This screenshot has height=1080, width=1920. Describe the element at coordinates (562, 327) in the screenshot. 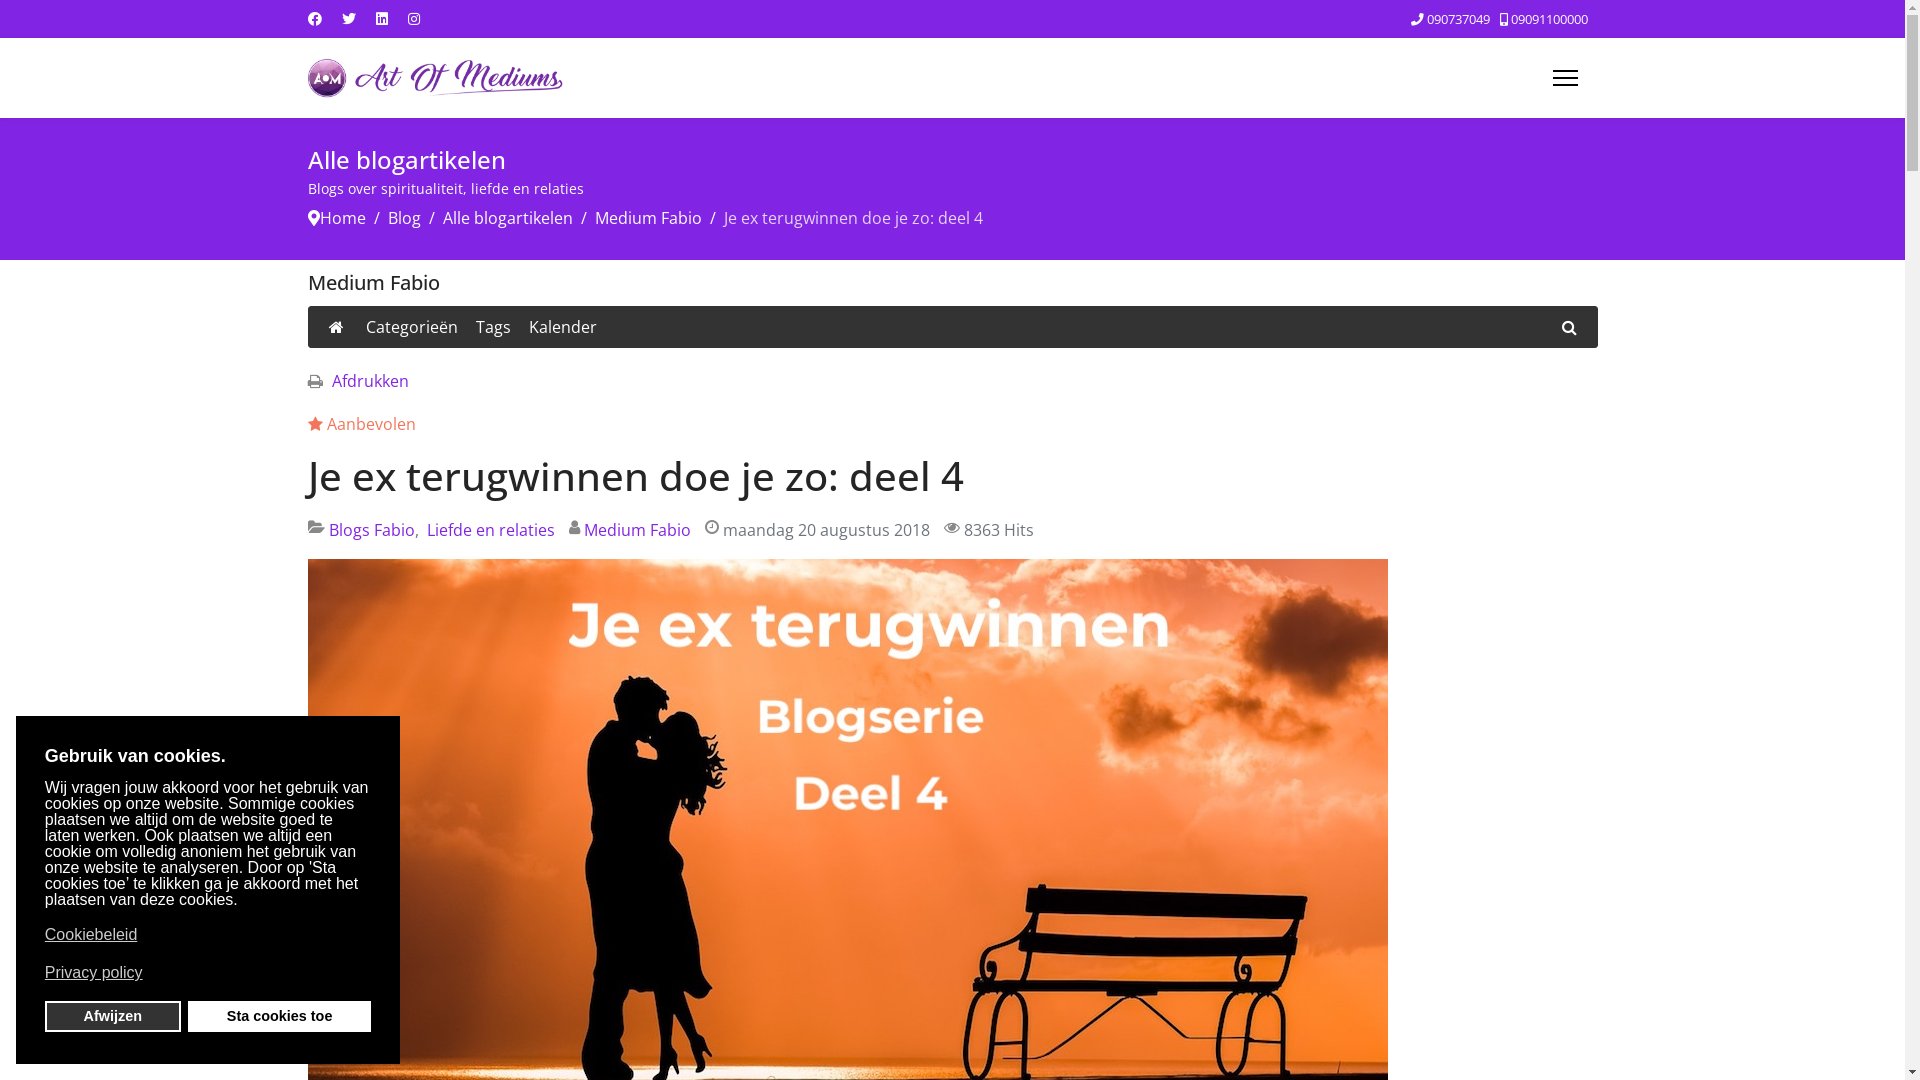

I see `Kalender` at that location.